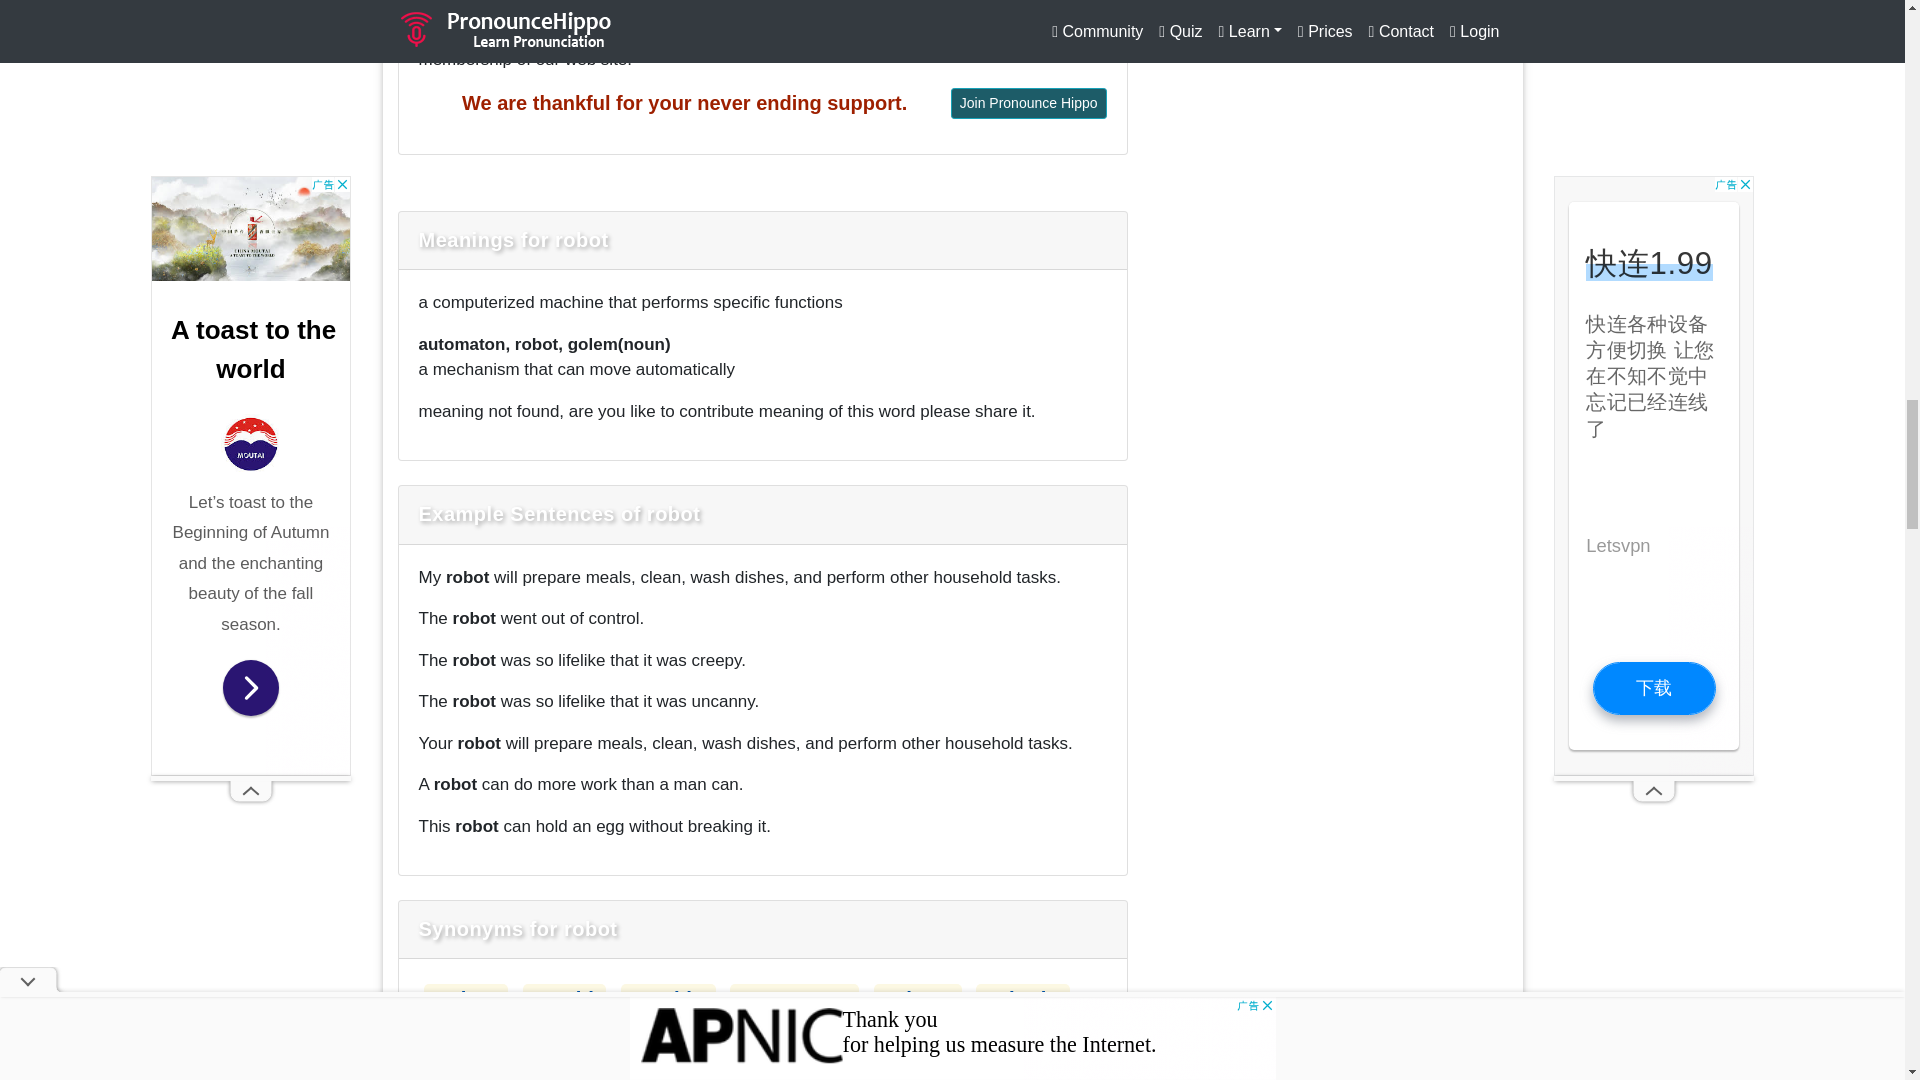  Describe the element at coordinates (861, 1040) in the screenshot. I see `rover` at that location.